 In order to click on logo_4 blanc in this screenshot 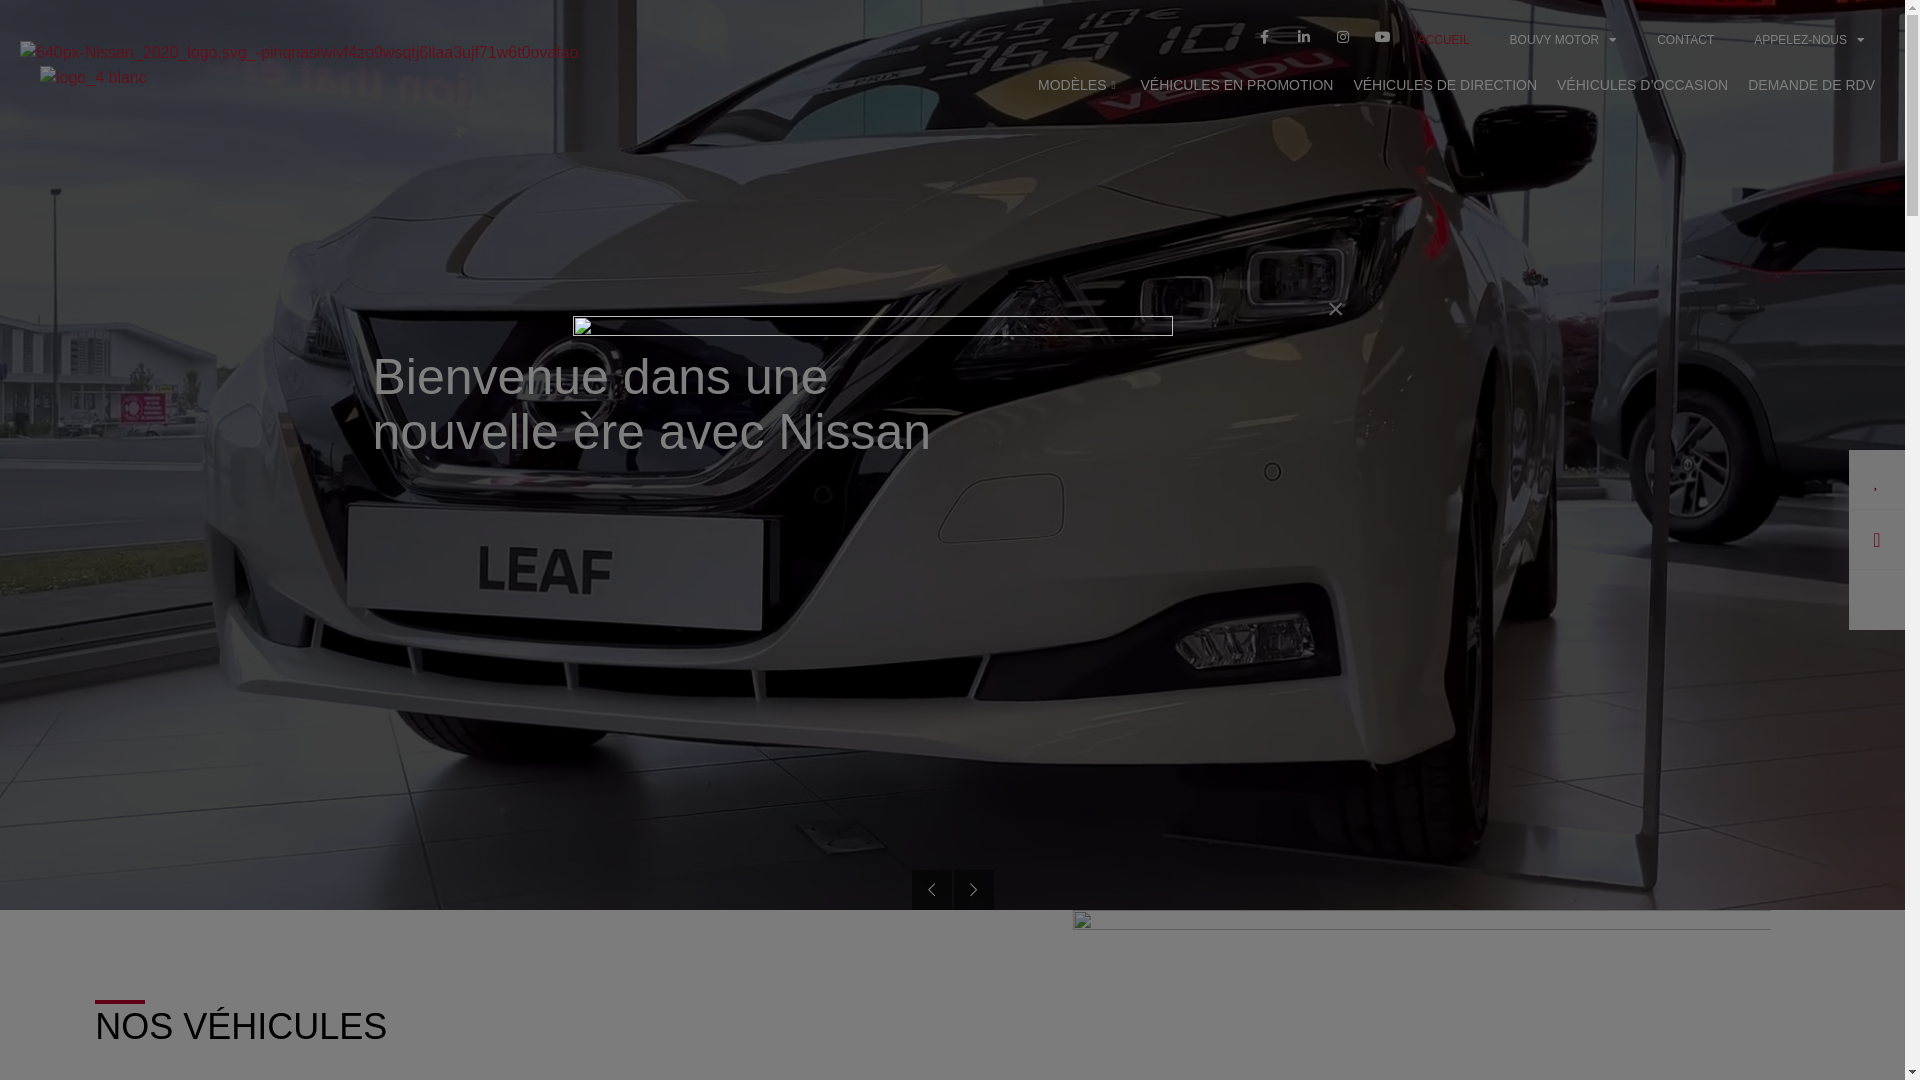, I will do `click(94, 78)`.